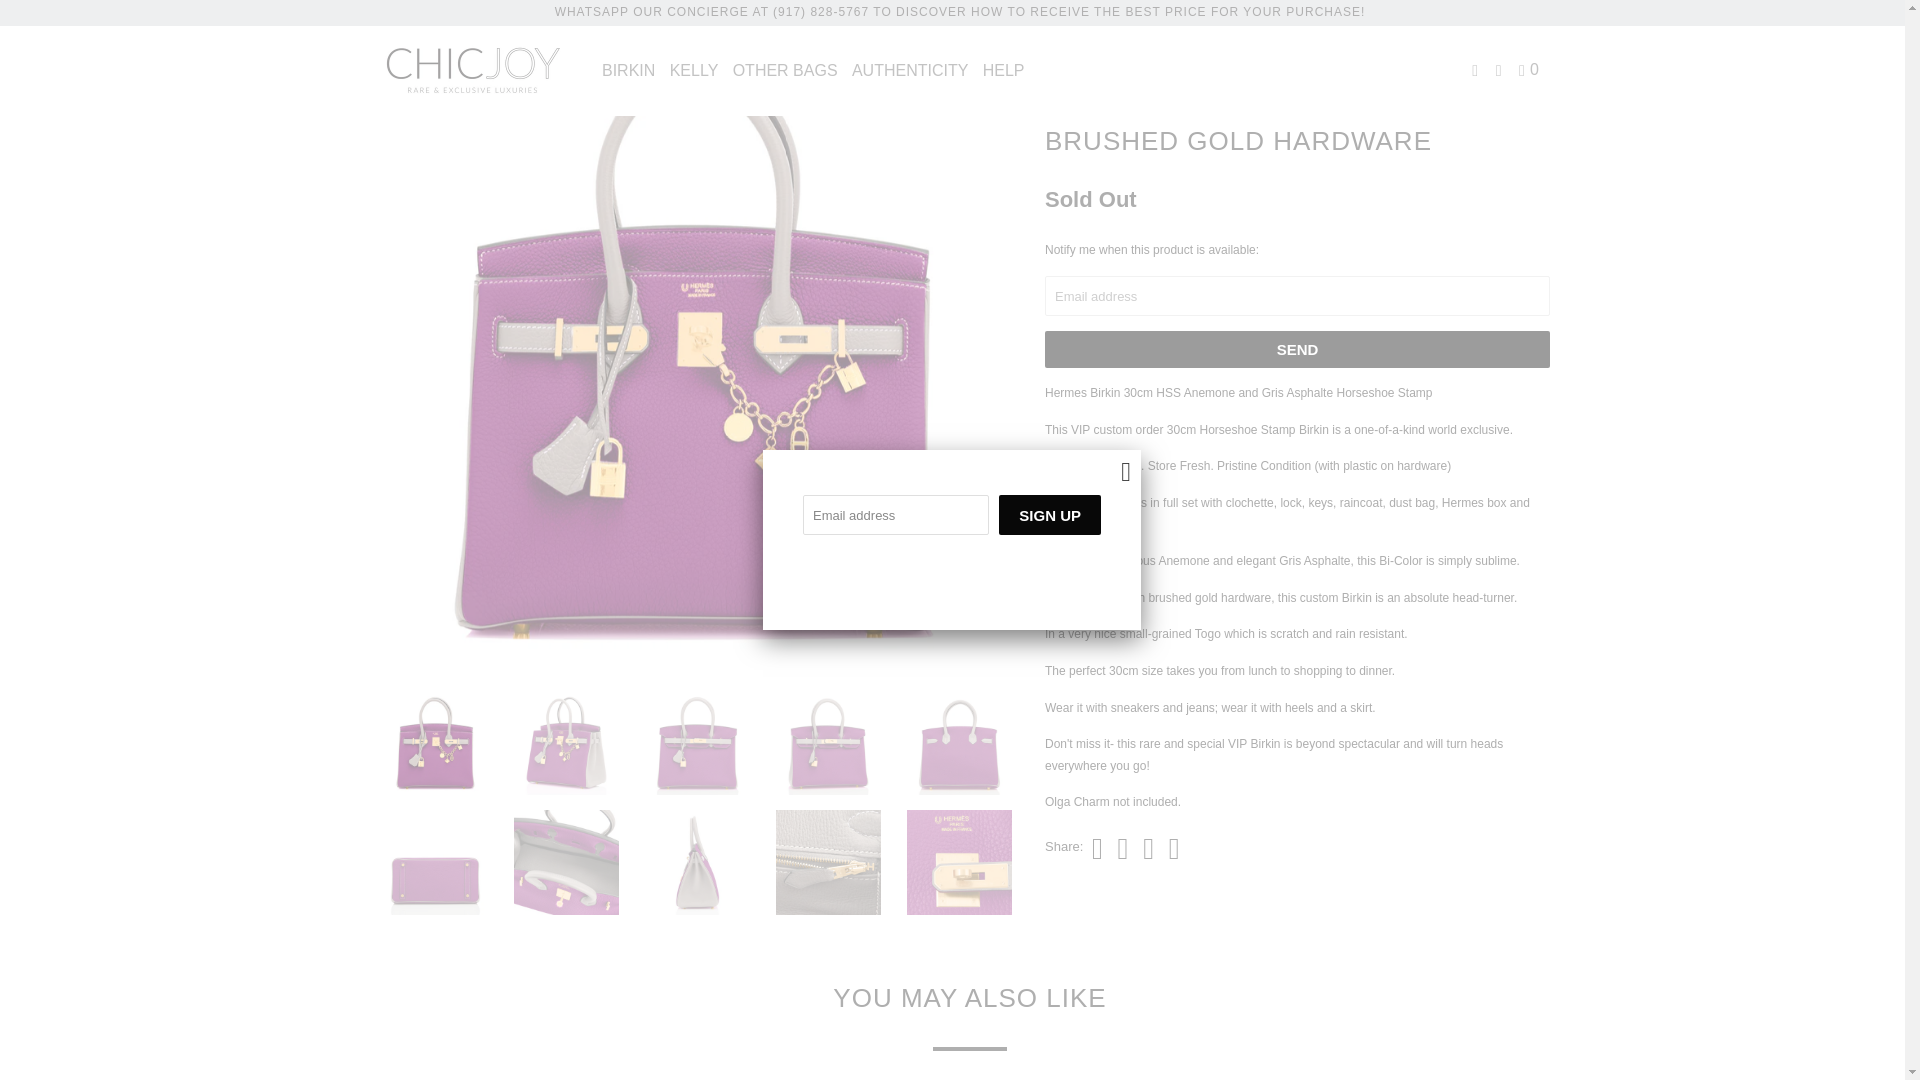  What do you see at coordinates (1049, 514) in the screenshot?
I see `Sign Up` at bounding box center [1049, 514].